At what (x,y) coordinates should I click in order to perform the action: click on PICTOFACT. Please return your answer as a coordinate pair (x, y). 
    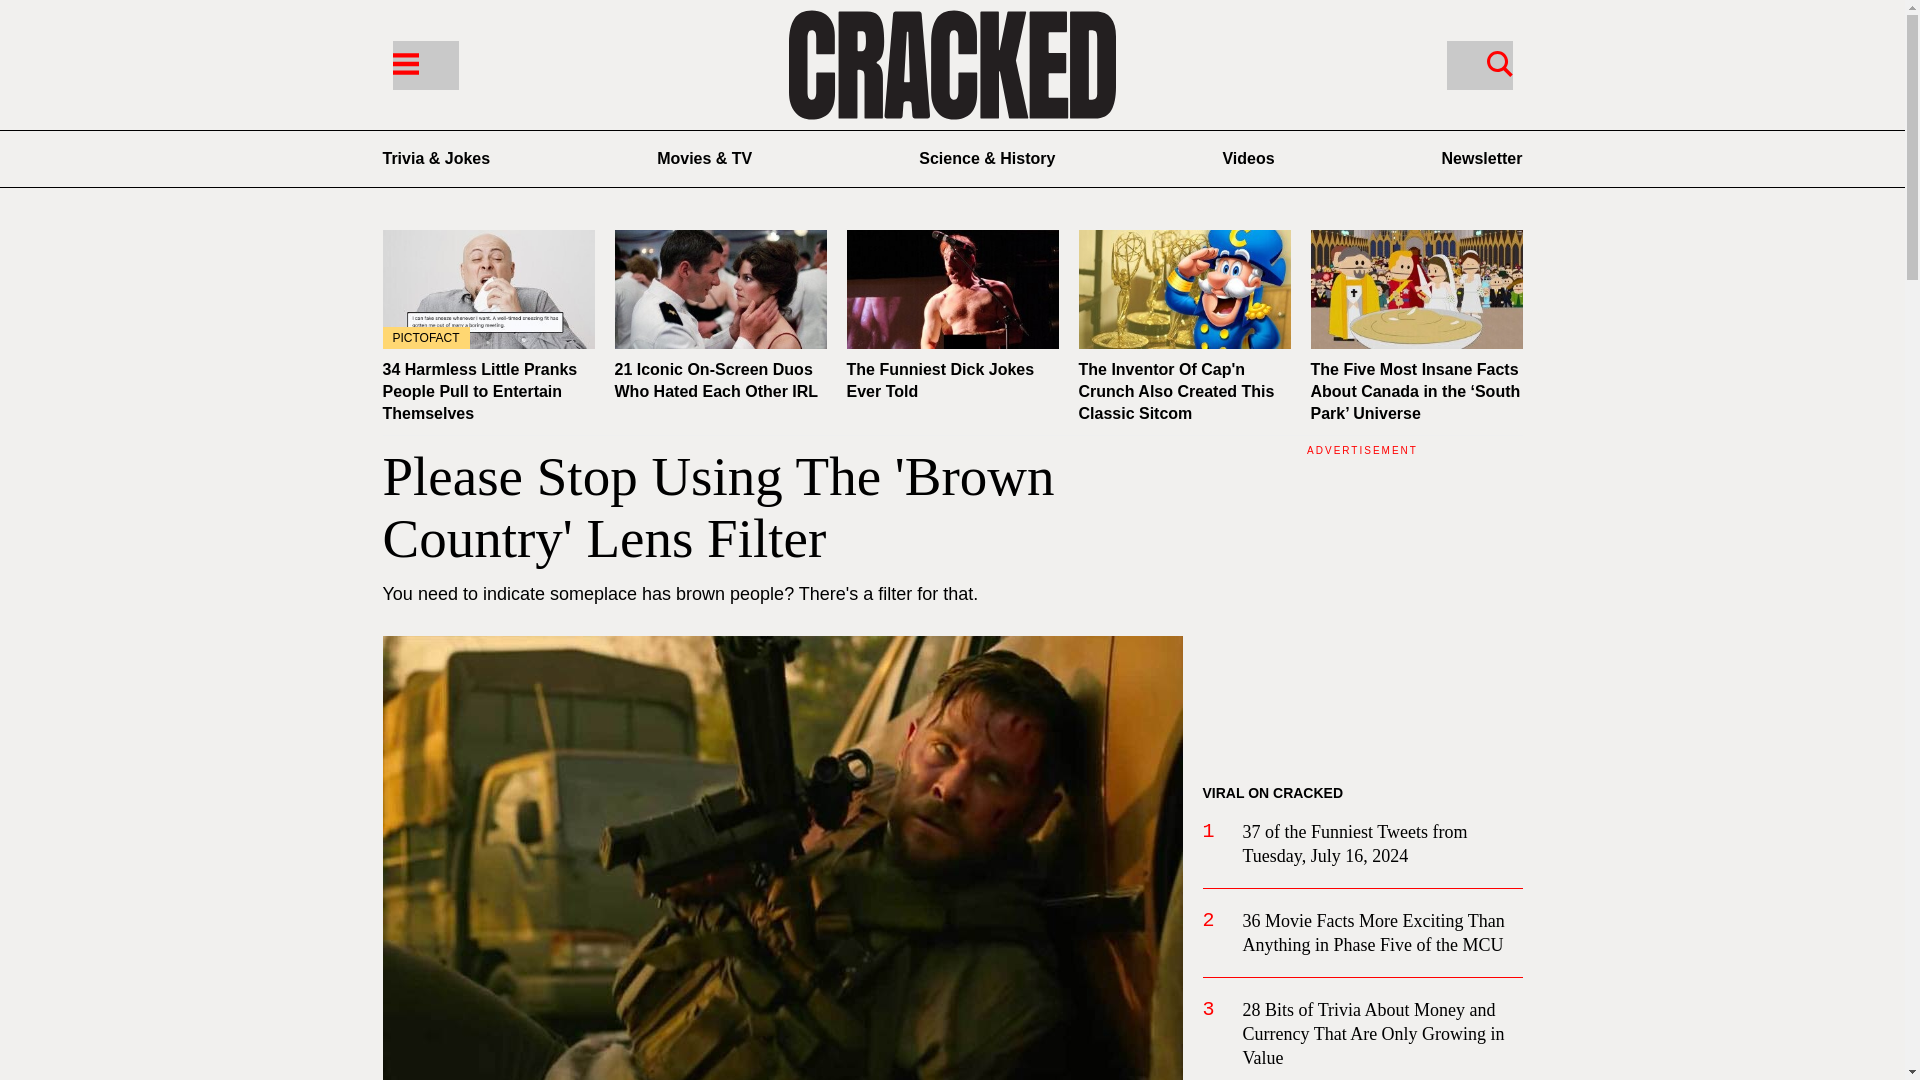
    Looking at the image, I should click on (488, 289).